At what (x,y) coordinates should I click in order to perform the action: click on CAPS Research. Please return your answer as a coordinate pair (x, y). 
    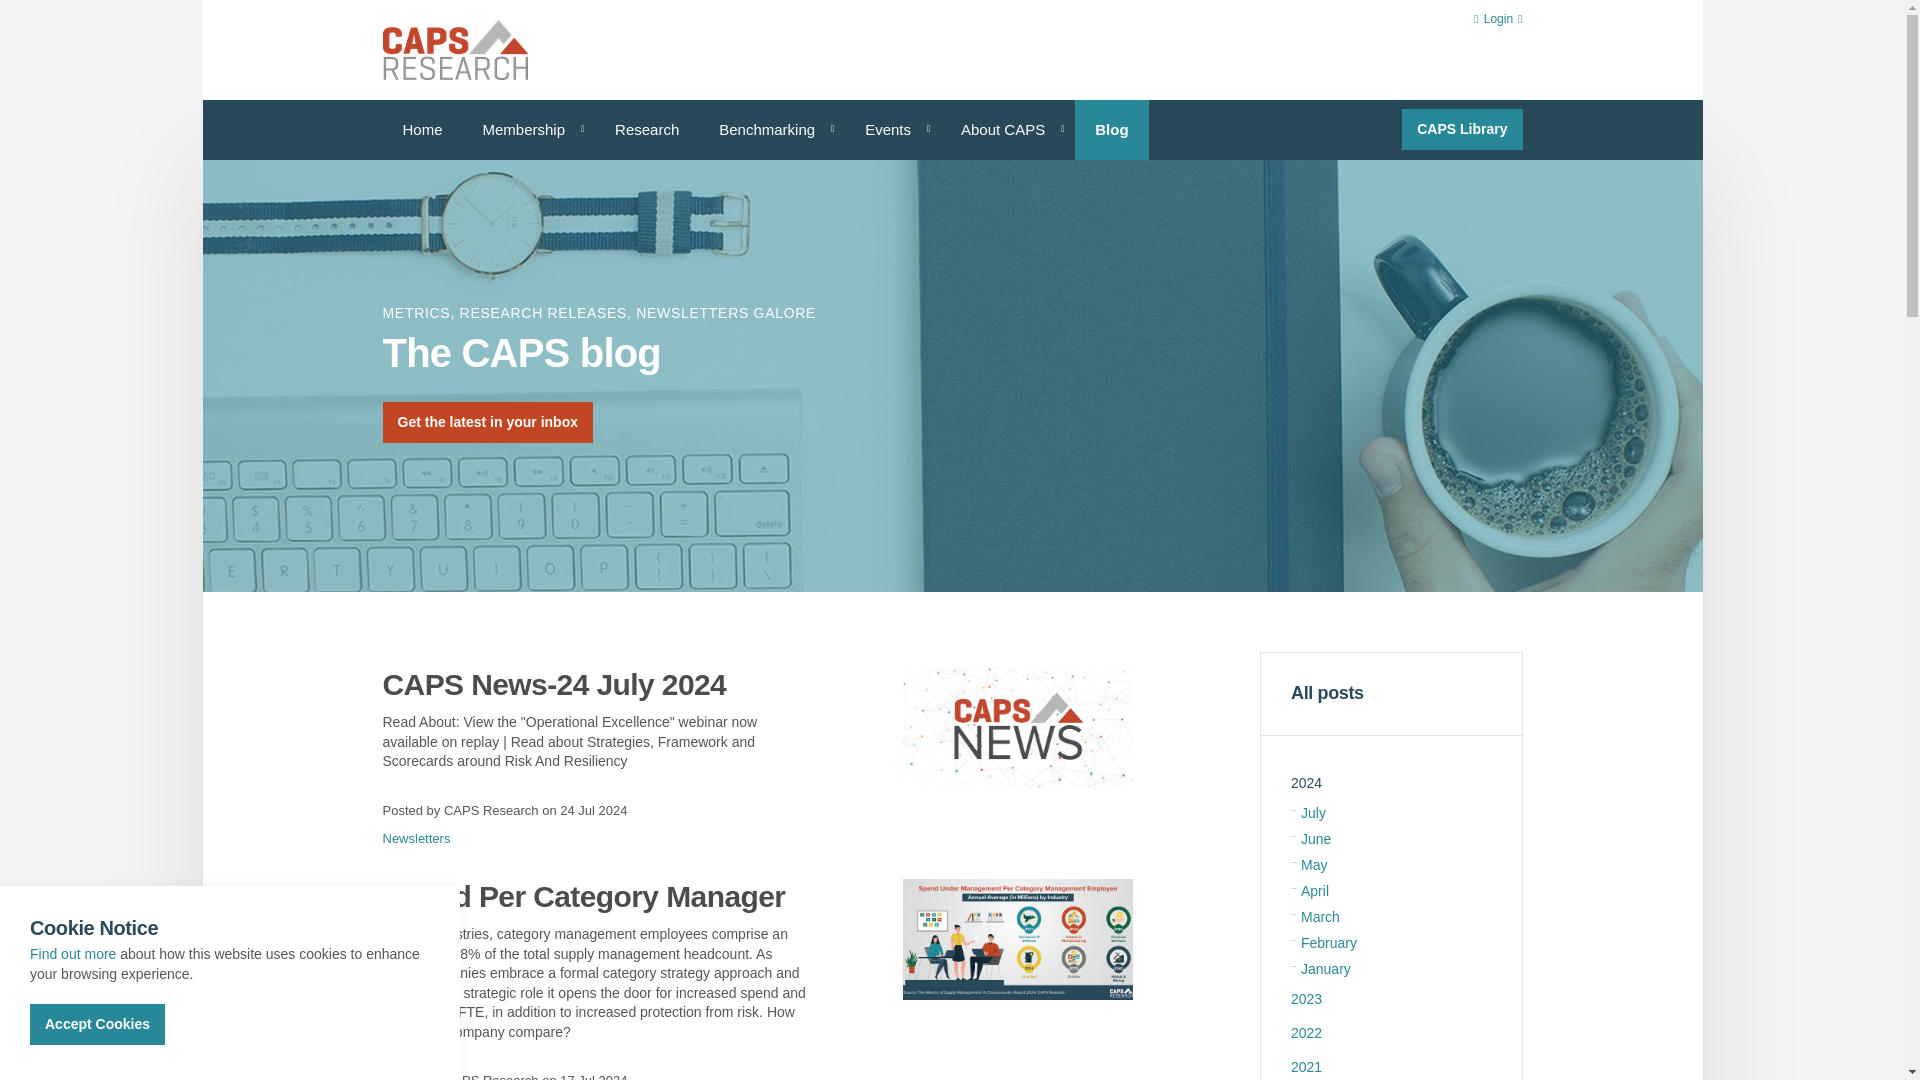
    Looking at the image, I should click on (454, 50).